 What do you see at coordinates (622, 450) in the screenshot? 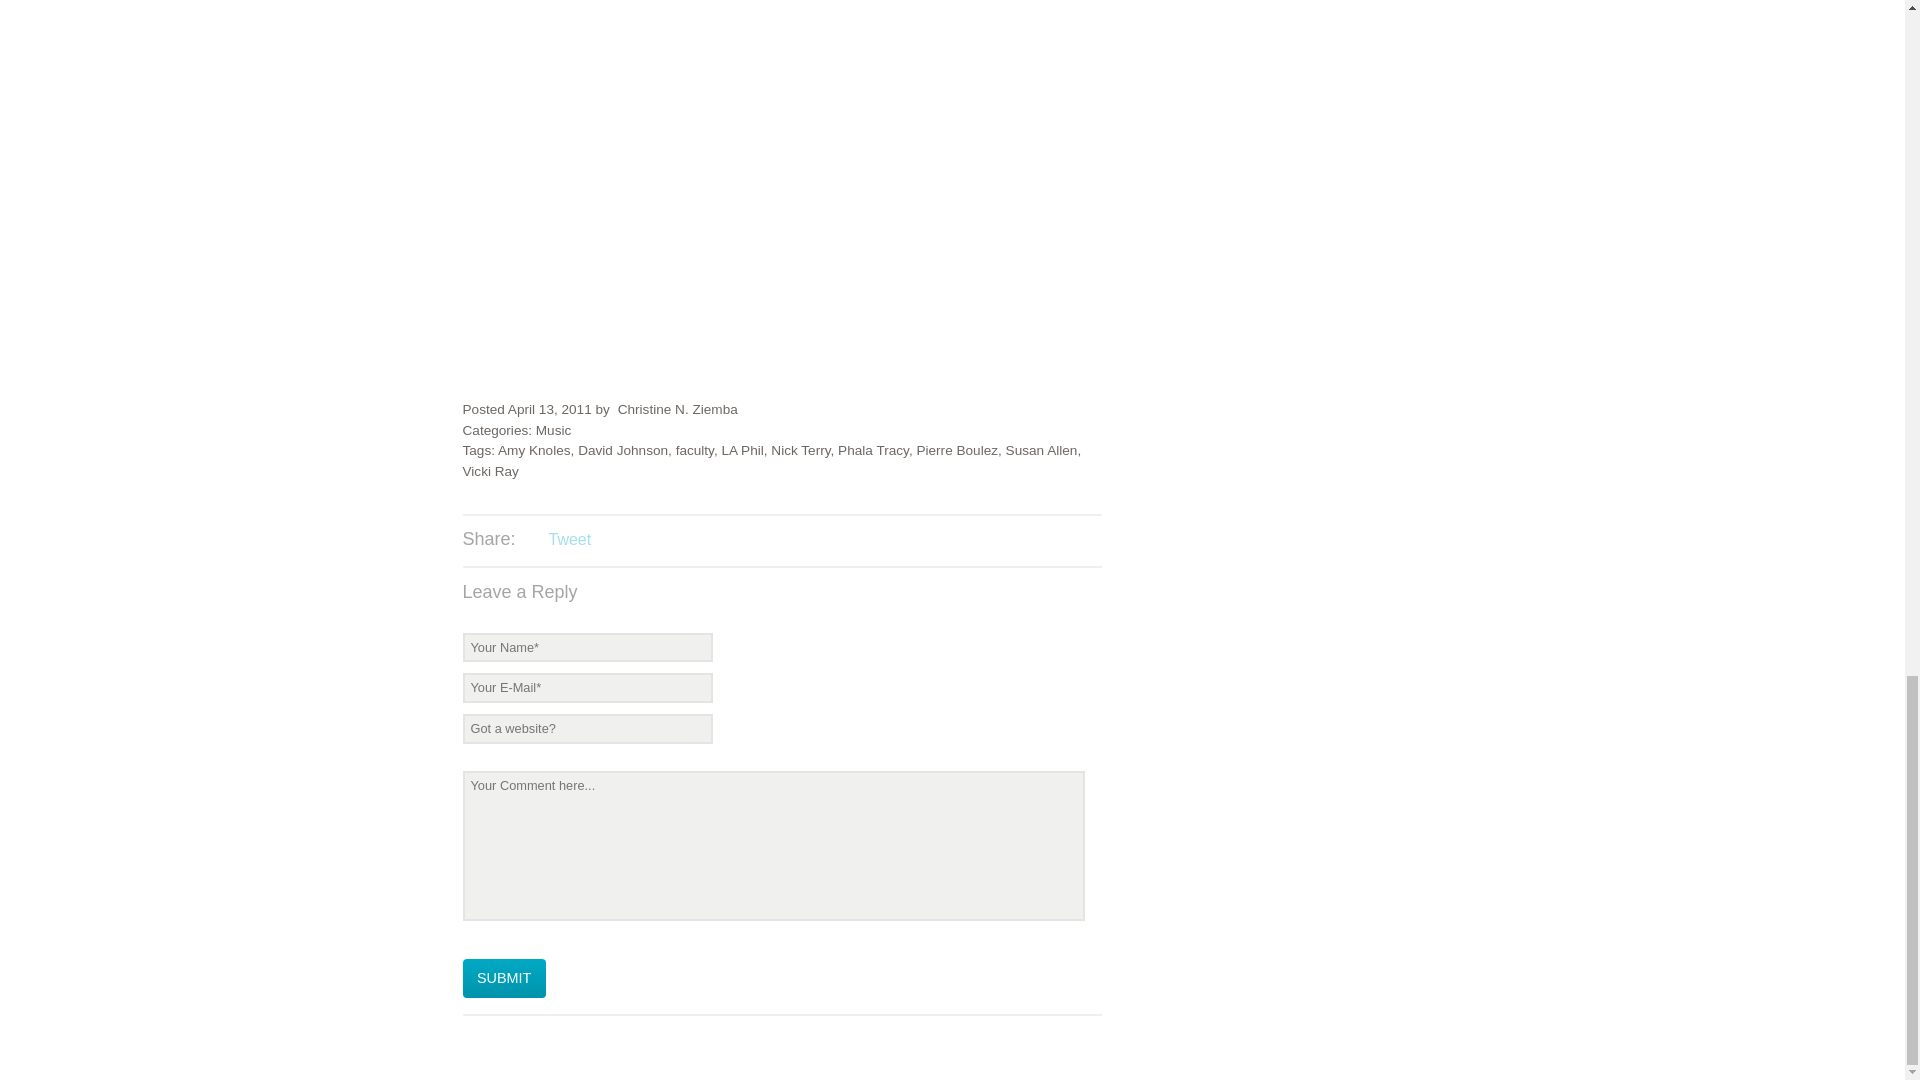
I see `David Johnson` at bounding box center [622, 450].